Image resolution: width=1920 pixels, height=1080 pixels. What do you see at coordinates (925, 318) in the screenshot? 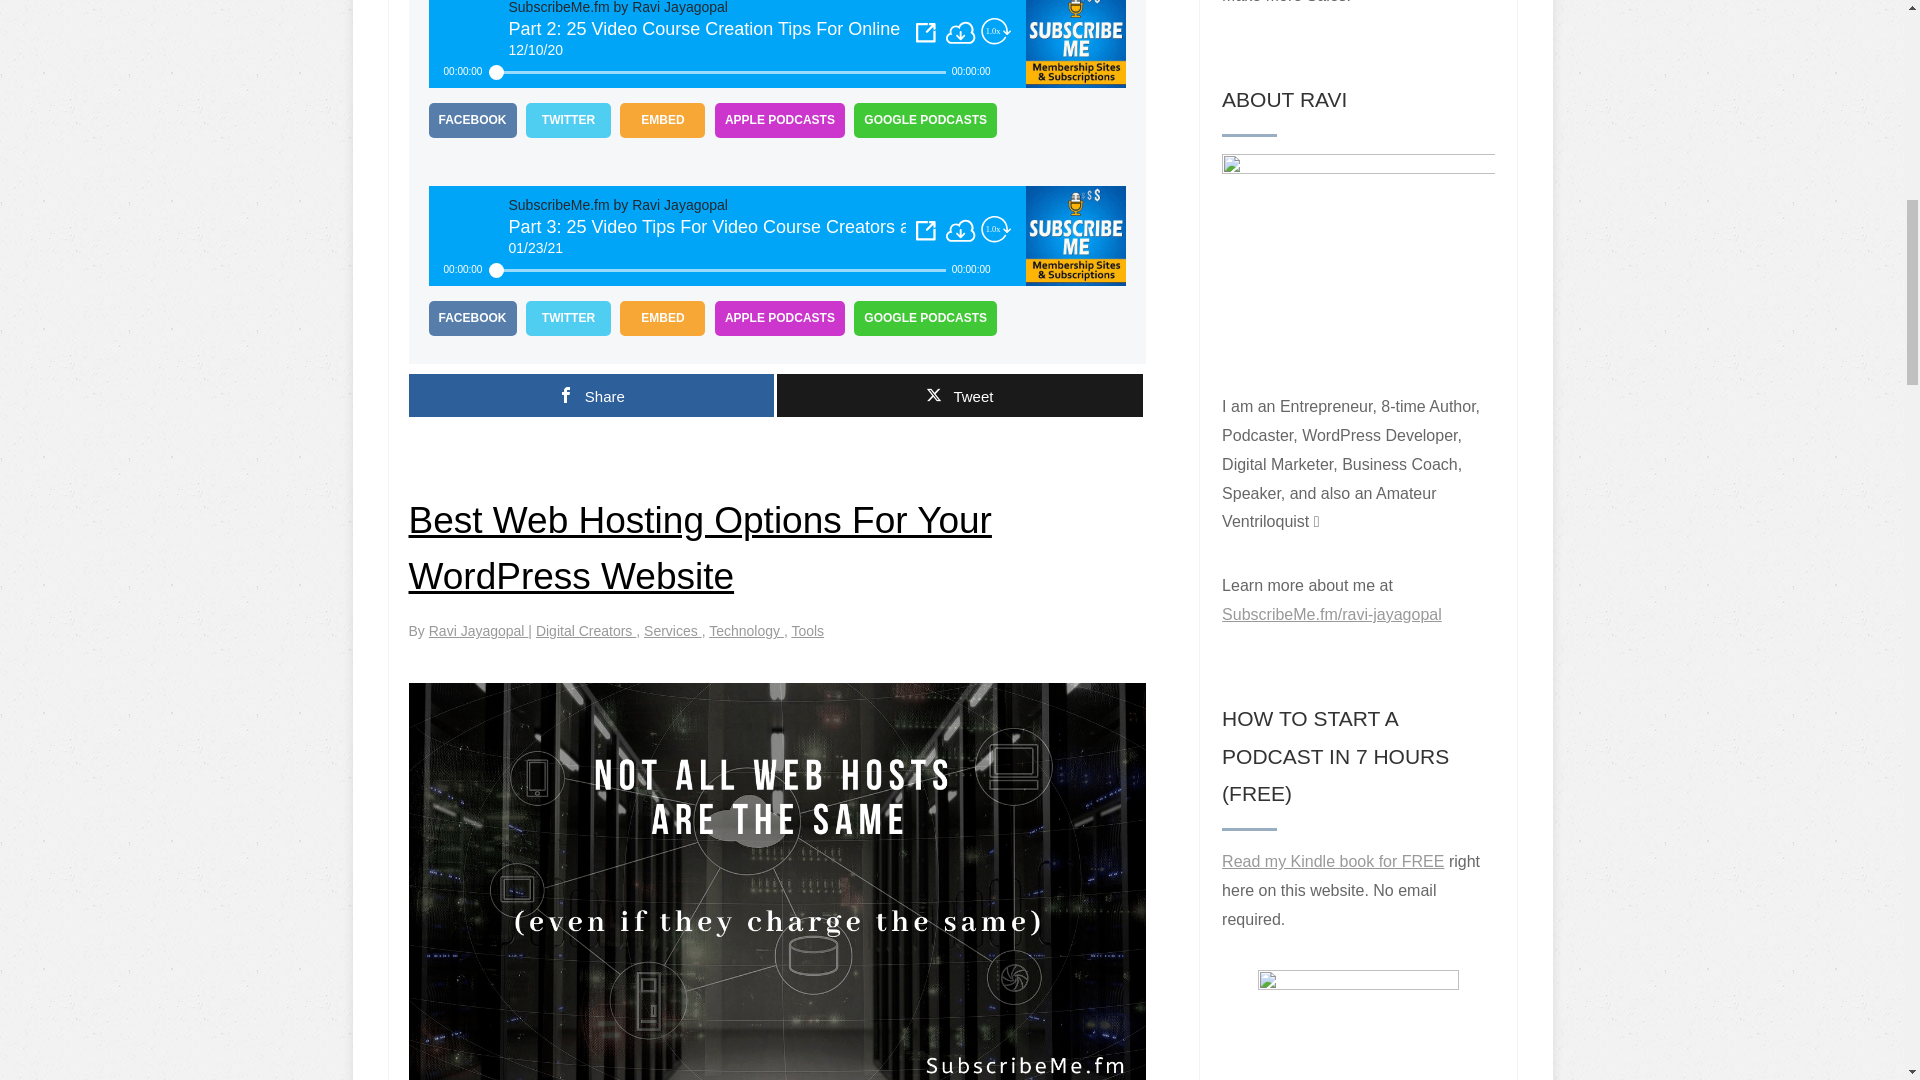
I see `GOOGLE PODCASTS` at bounding box center [925, 318].